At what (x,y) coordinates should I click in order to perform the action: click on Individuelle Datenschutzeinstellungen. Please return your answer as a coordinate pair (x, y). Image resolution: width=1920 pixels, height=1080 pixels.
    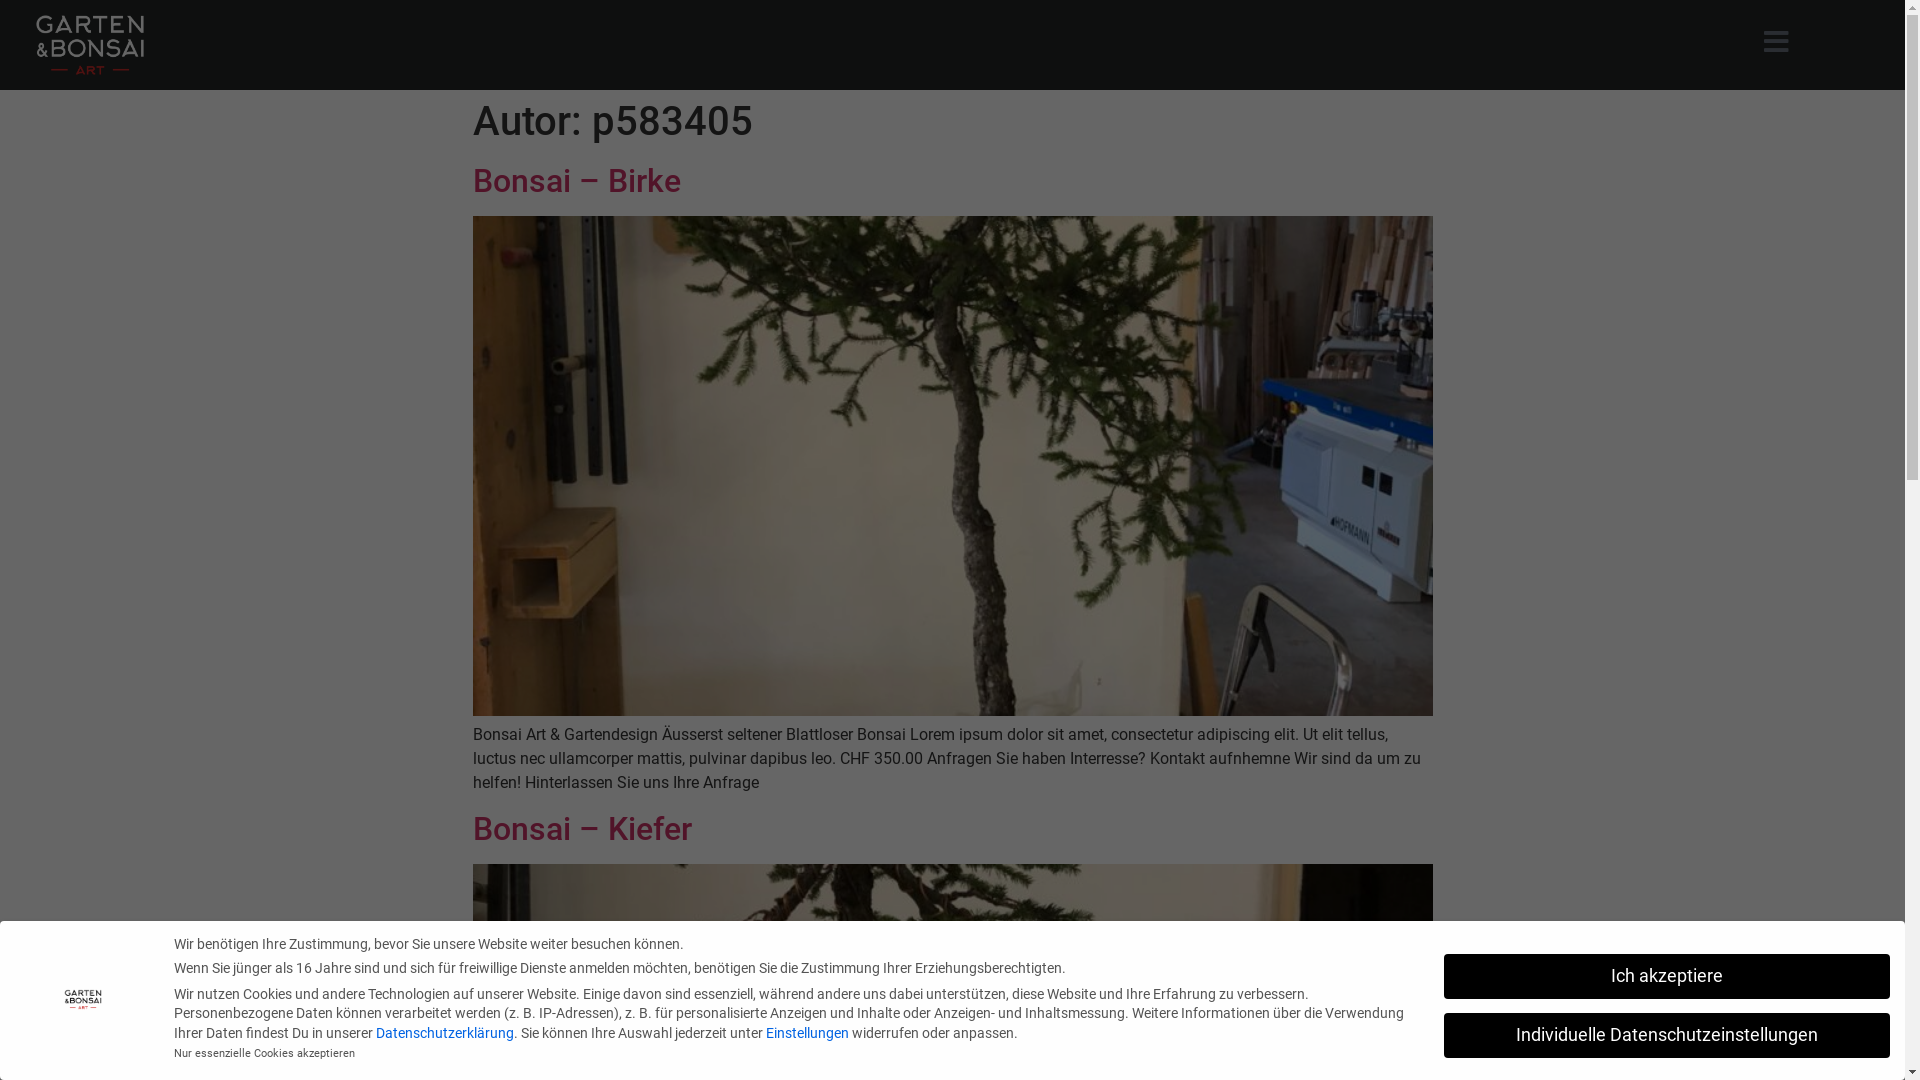
    Looking at the image, I should click on (1667, 1036).